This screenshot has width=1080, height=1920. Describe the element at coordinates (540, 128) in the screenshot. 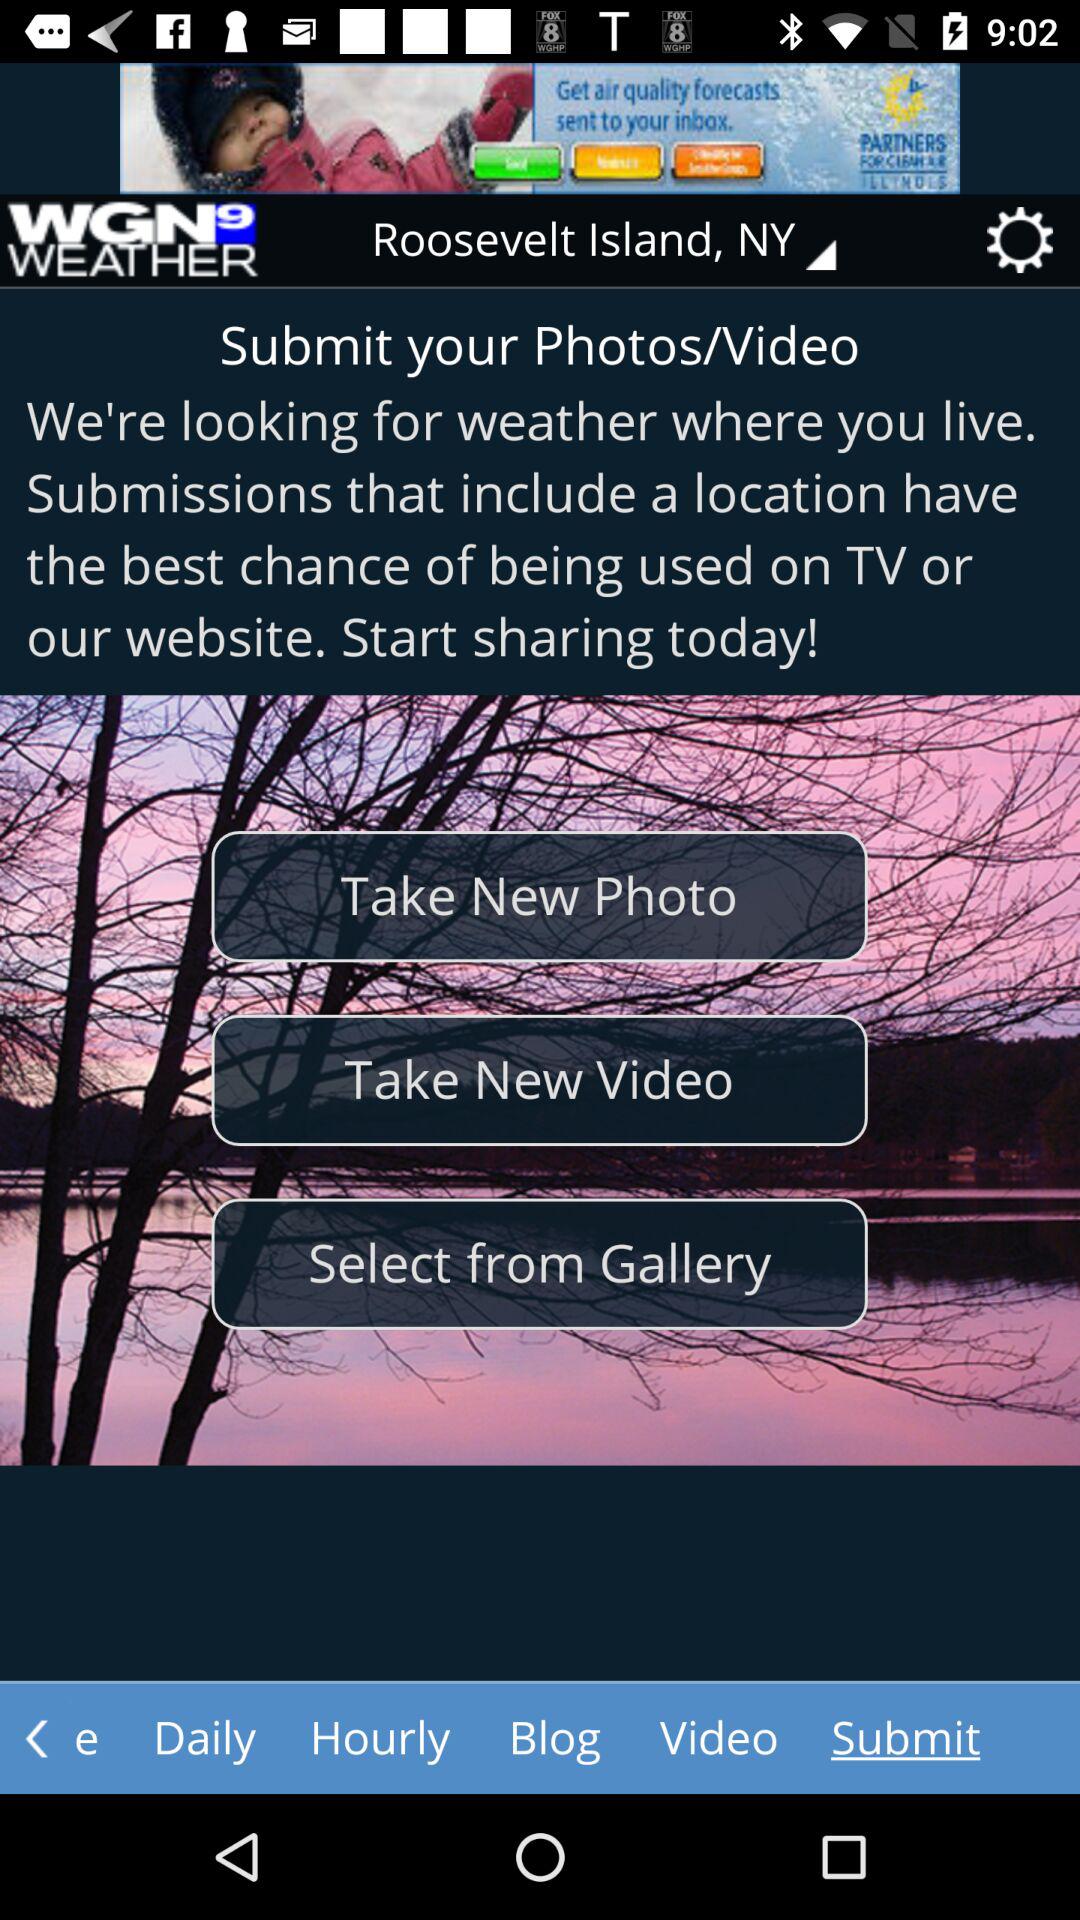

I see `go to advertisement` at that location.